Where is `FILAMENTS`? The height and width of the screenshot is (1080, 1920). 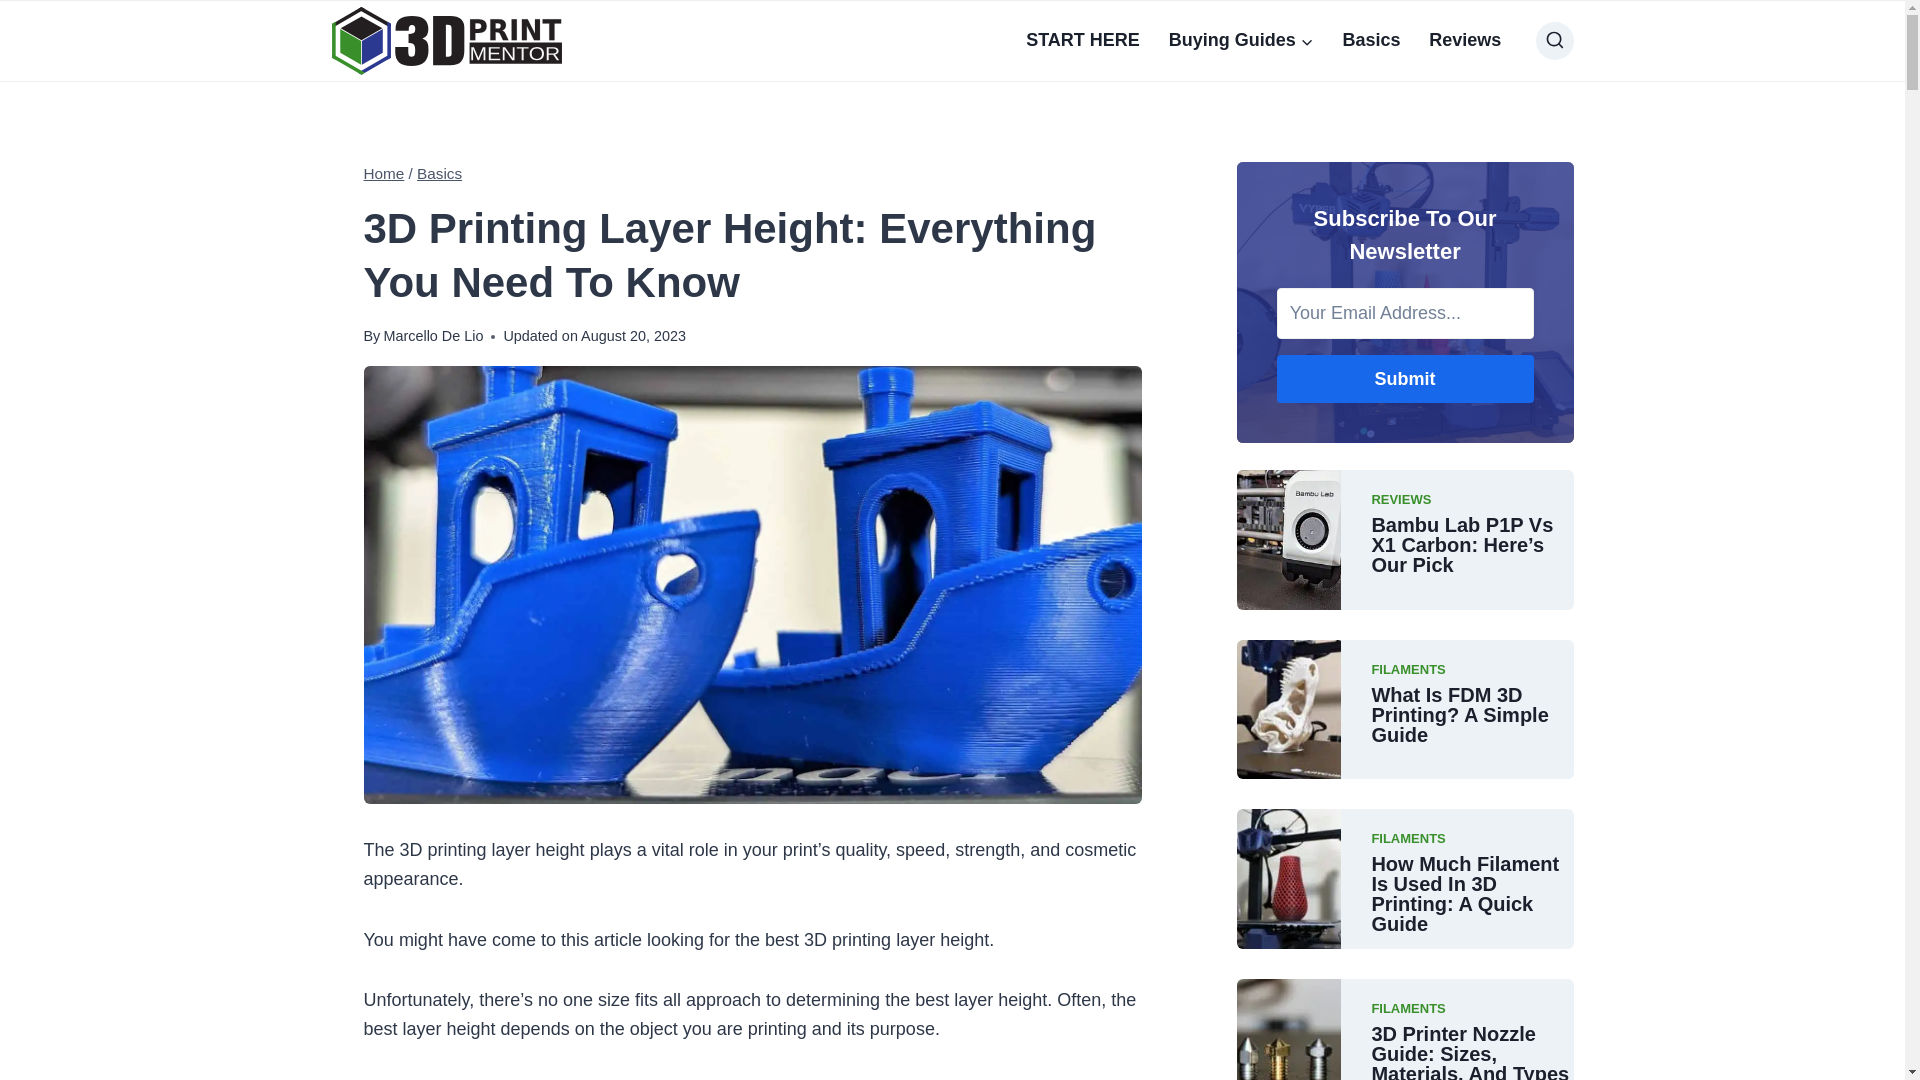 FILAMENTS is located at coordinates (1408, 1008).